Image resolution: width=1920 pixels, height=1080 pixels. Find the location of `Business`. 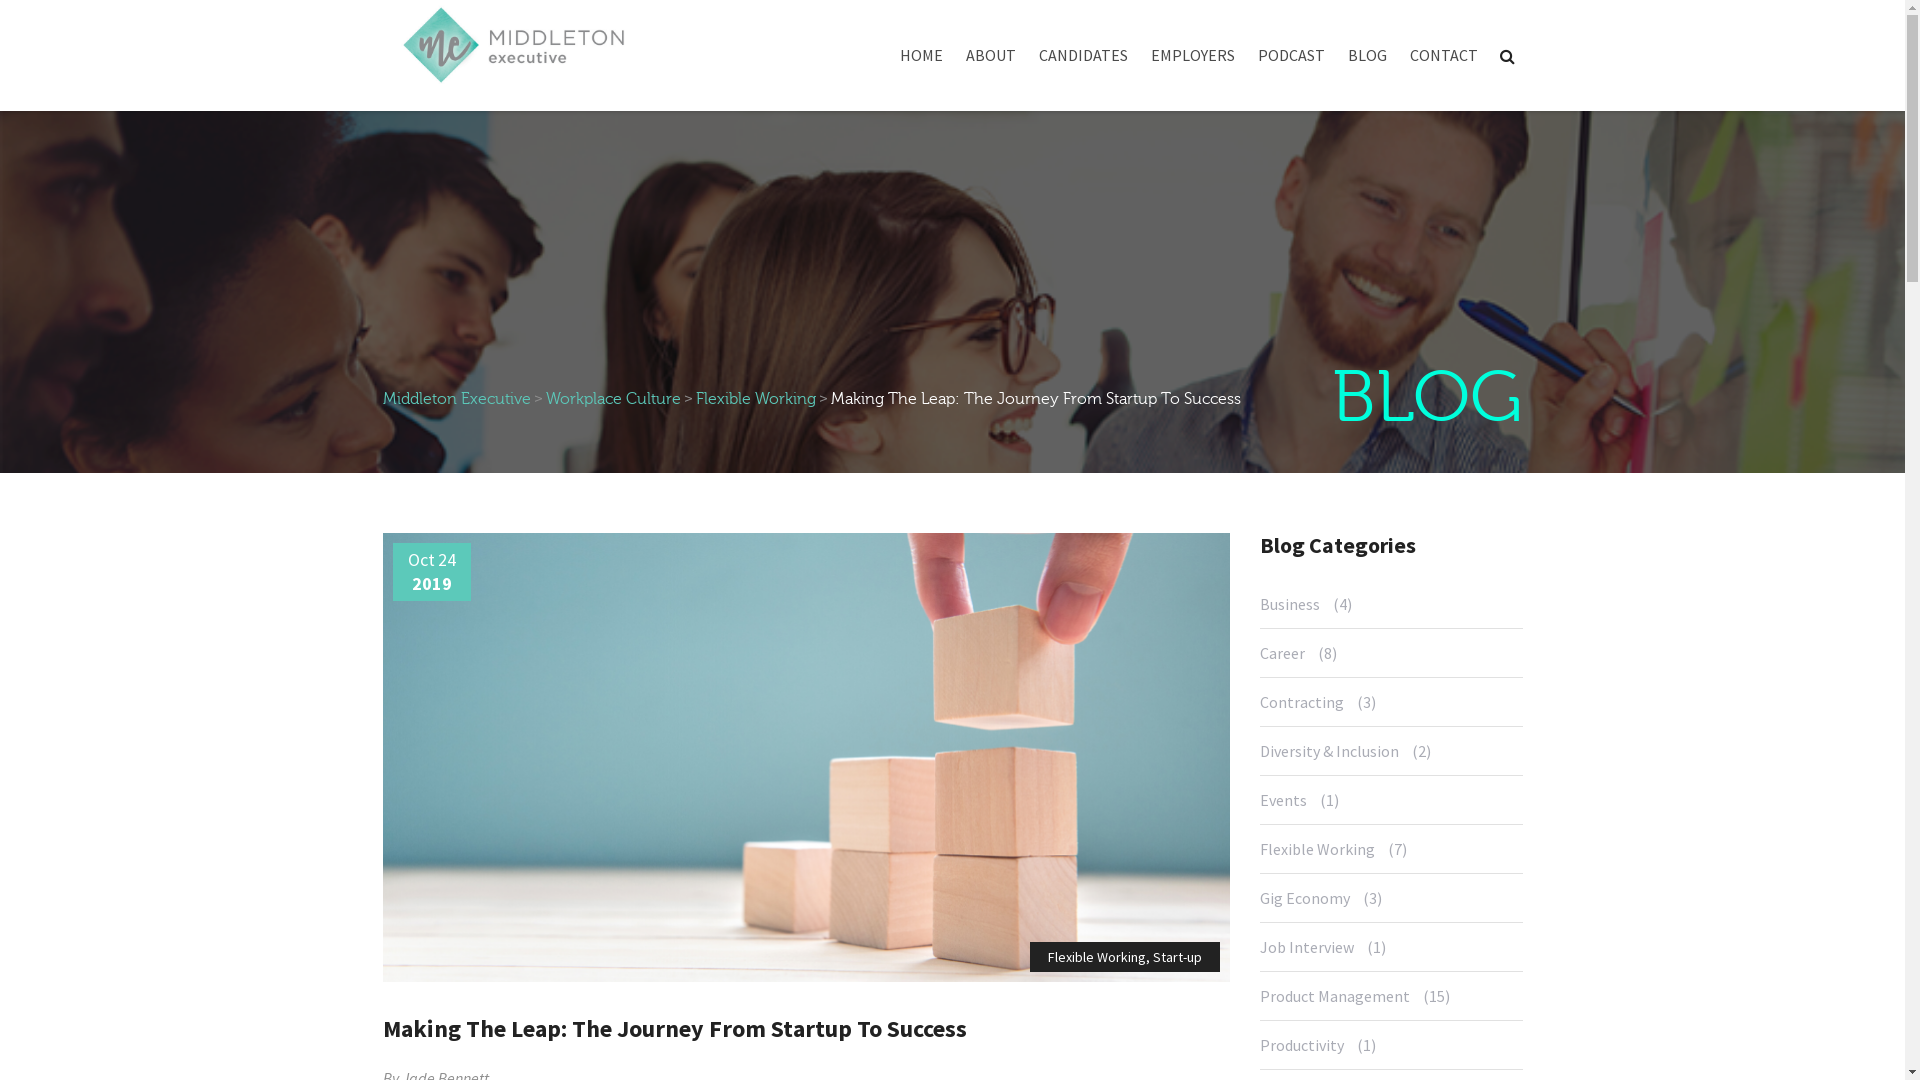

Business is located at coordinates (1295, 610).